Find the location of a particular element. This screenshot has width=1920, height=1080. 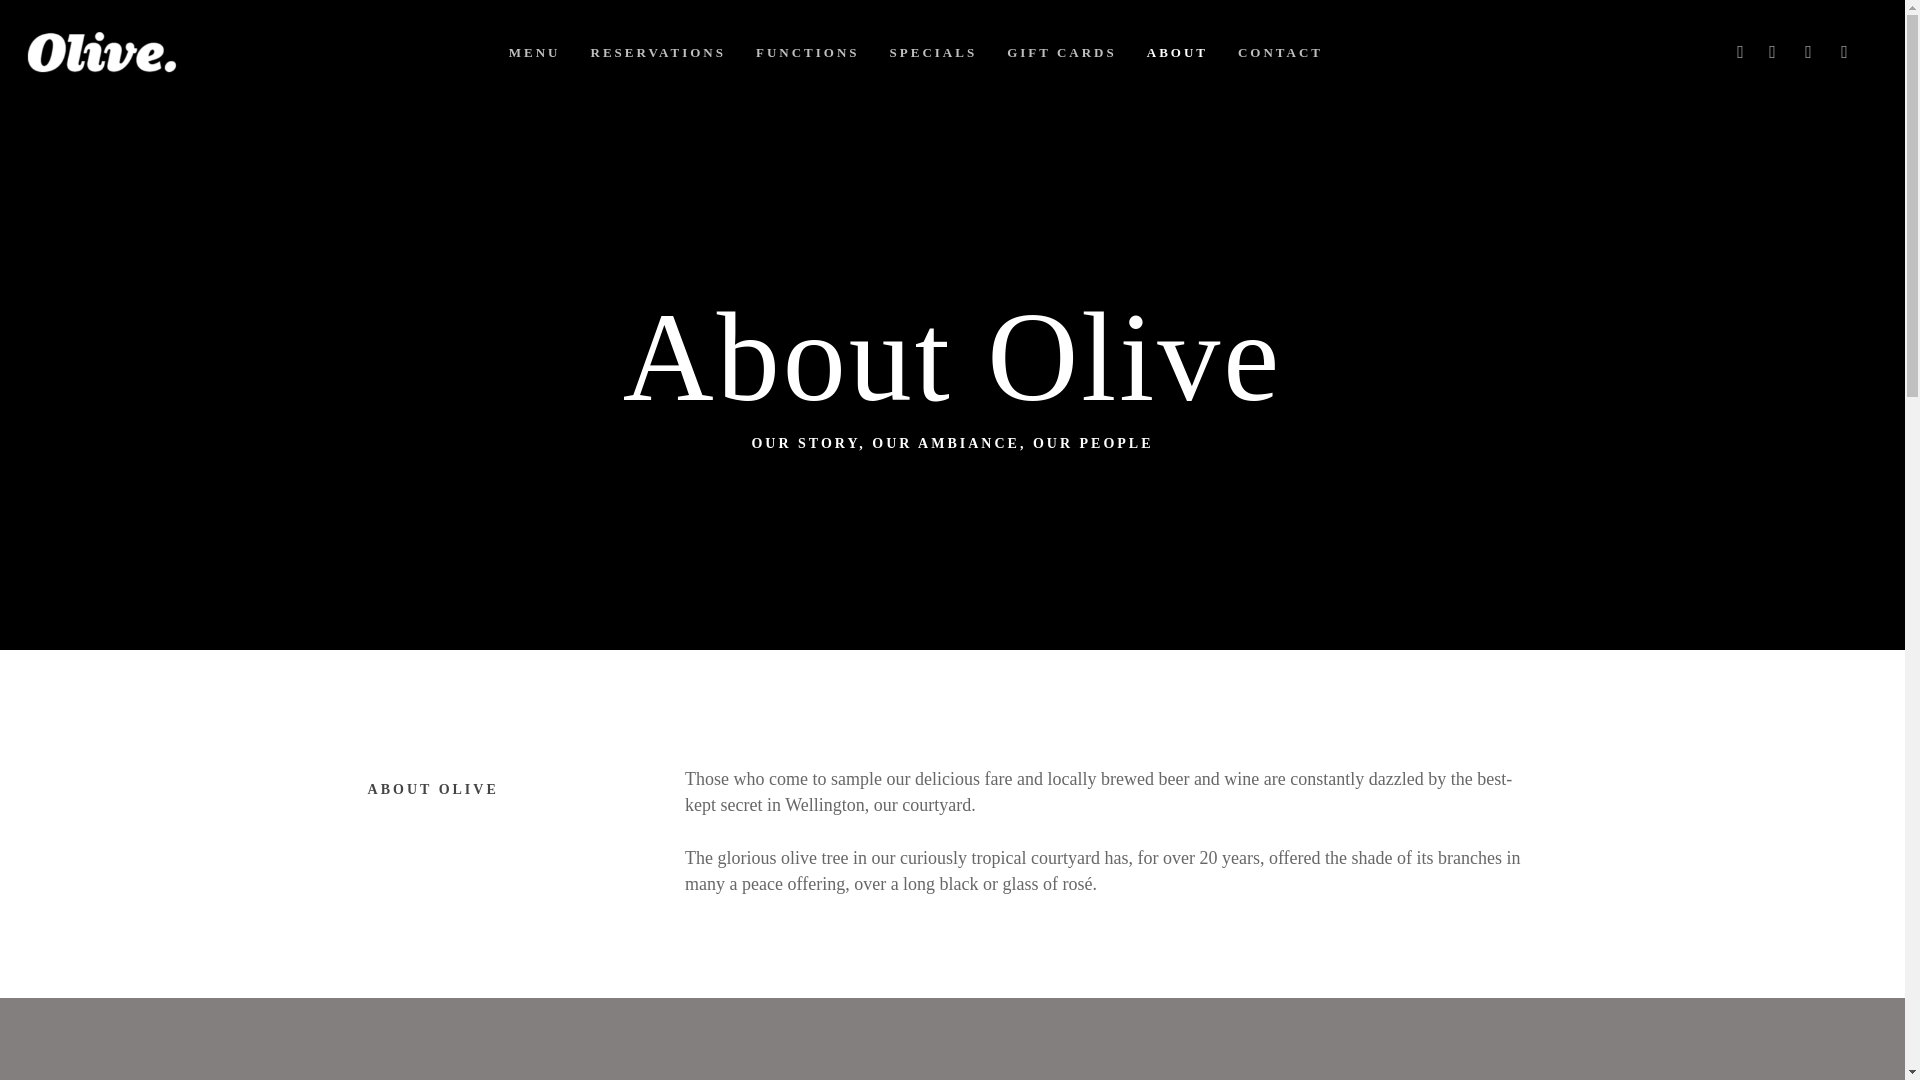

CONTACT is located at coordinates (1280, 52).